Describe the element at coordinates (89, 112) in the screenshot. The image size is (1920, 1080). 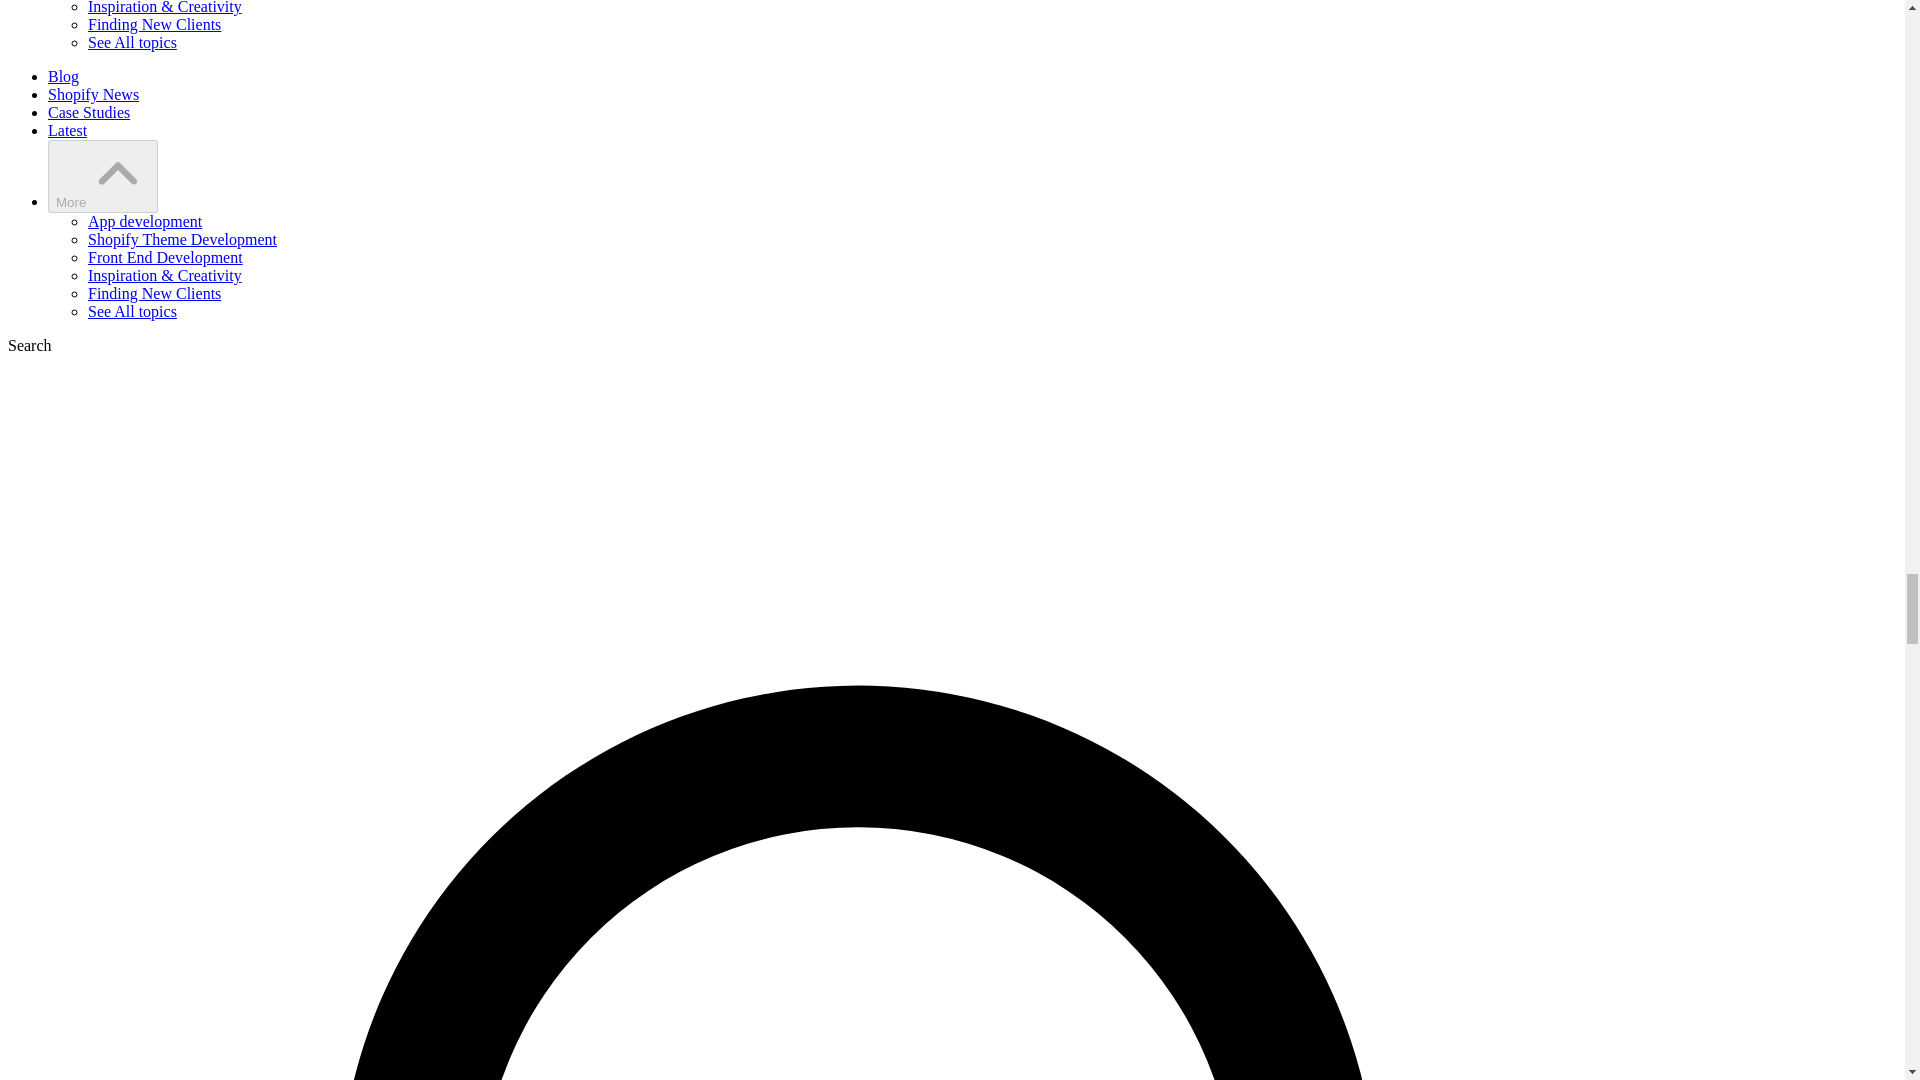
I see `Case Studies` at that location.